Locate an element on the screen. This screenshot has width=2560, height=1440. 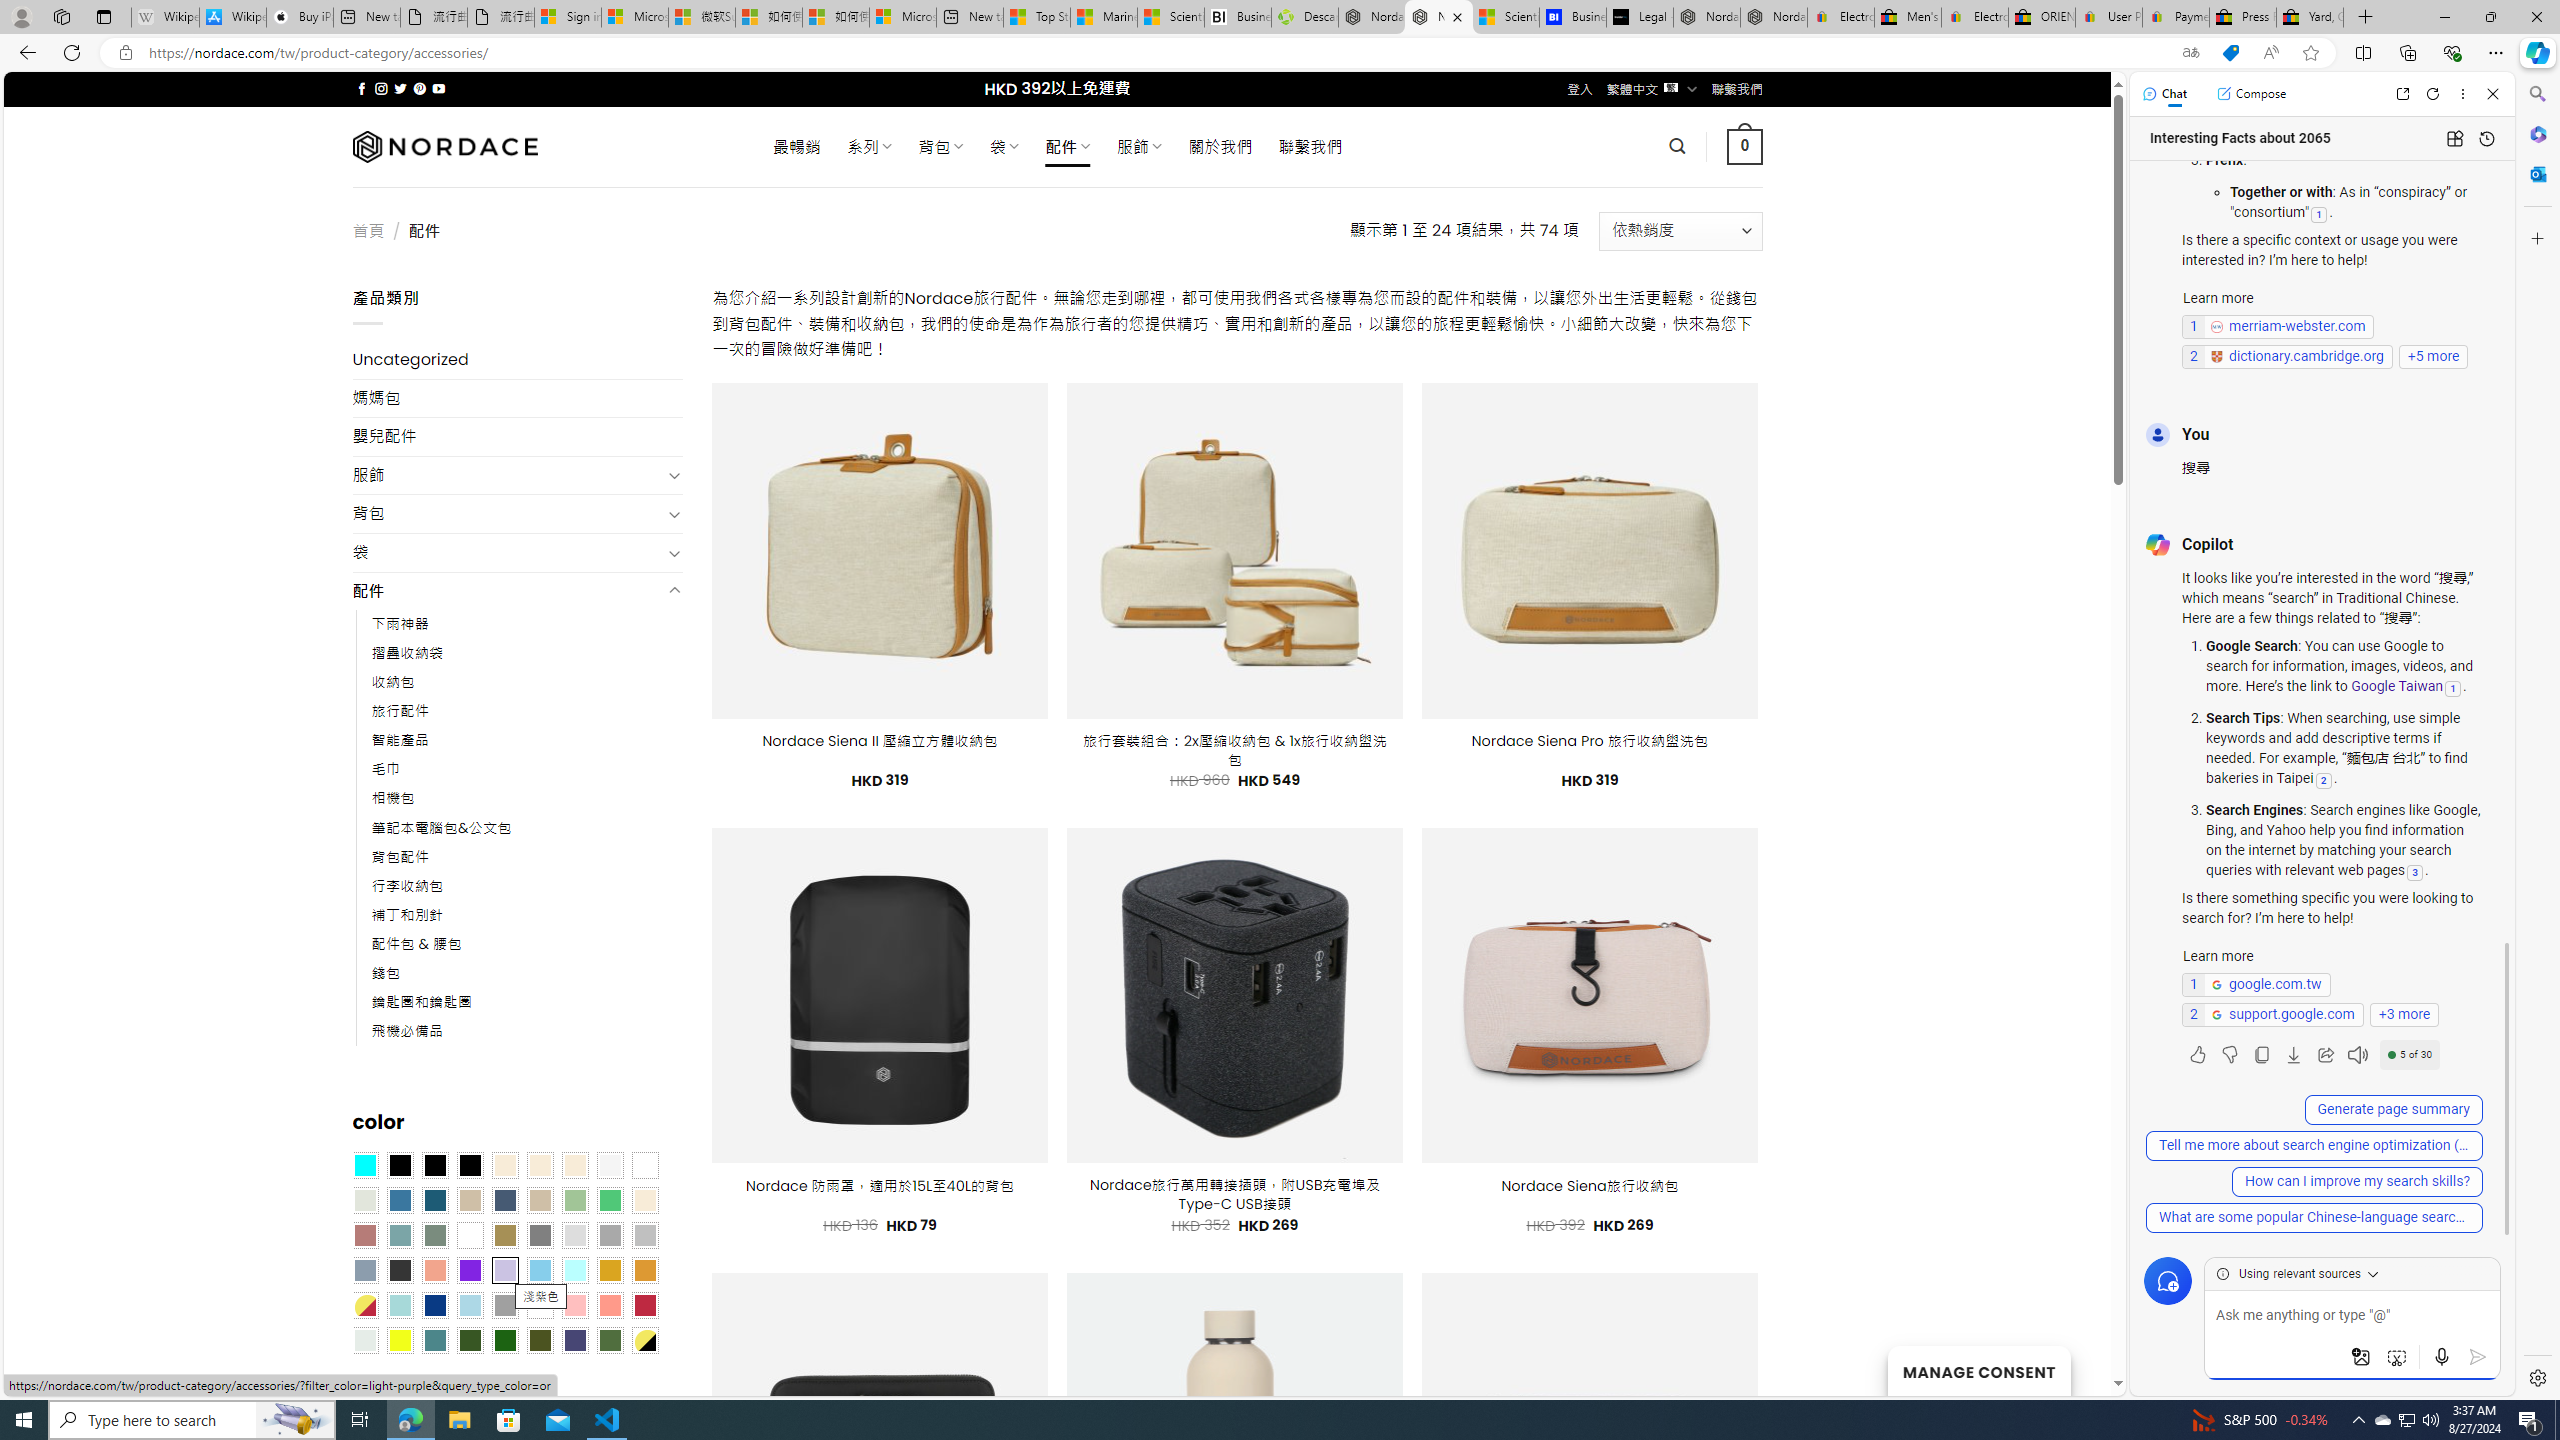
 0  is located at coordinates (1746, 146).